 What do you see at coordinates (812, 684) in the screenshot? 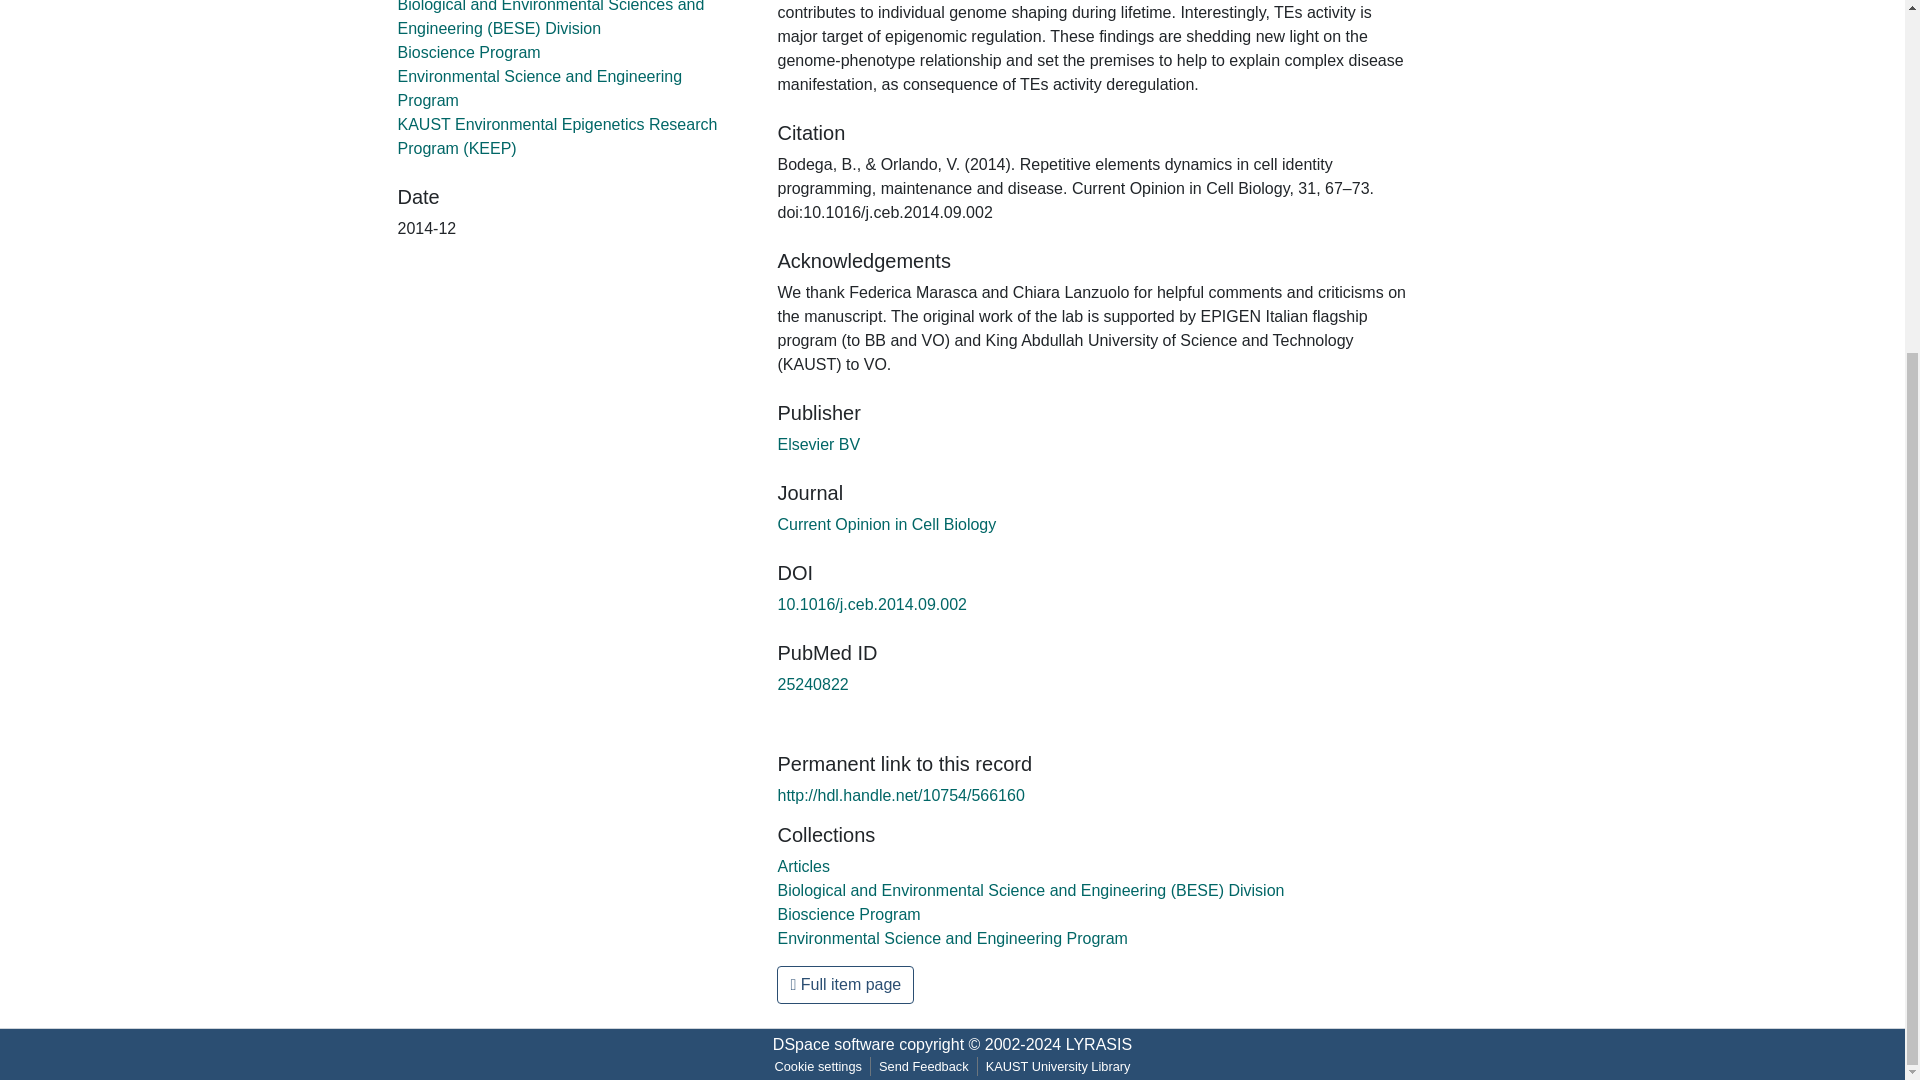
I see `25240822` at bounding box center [812, 684].